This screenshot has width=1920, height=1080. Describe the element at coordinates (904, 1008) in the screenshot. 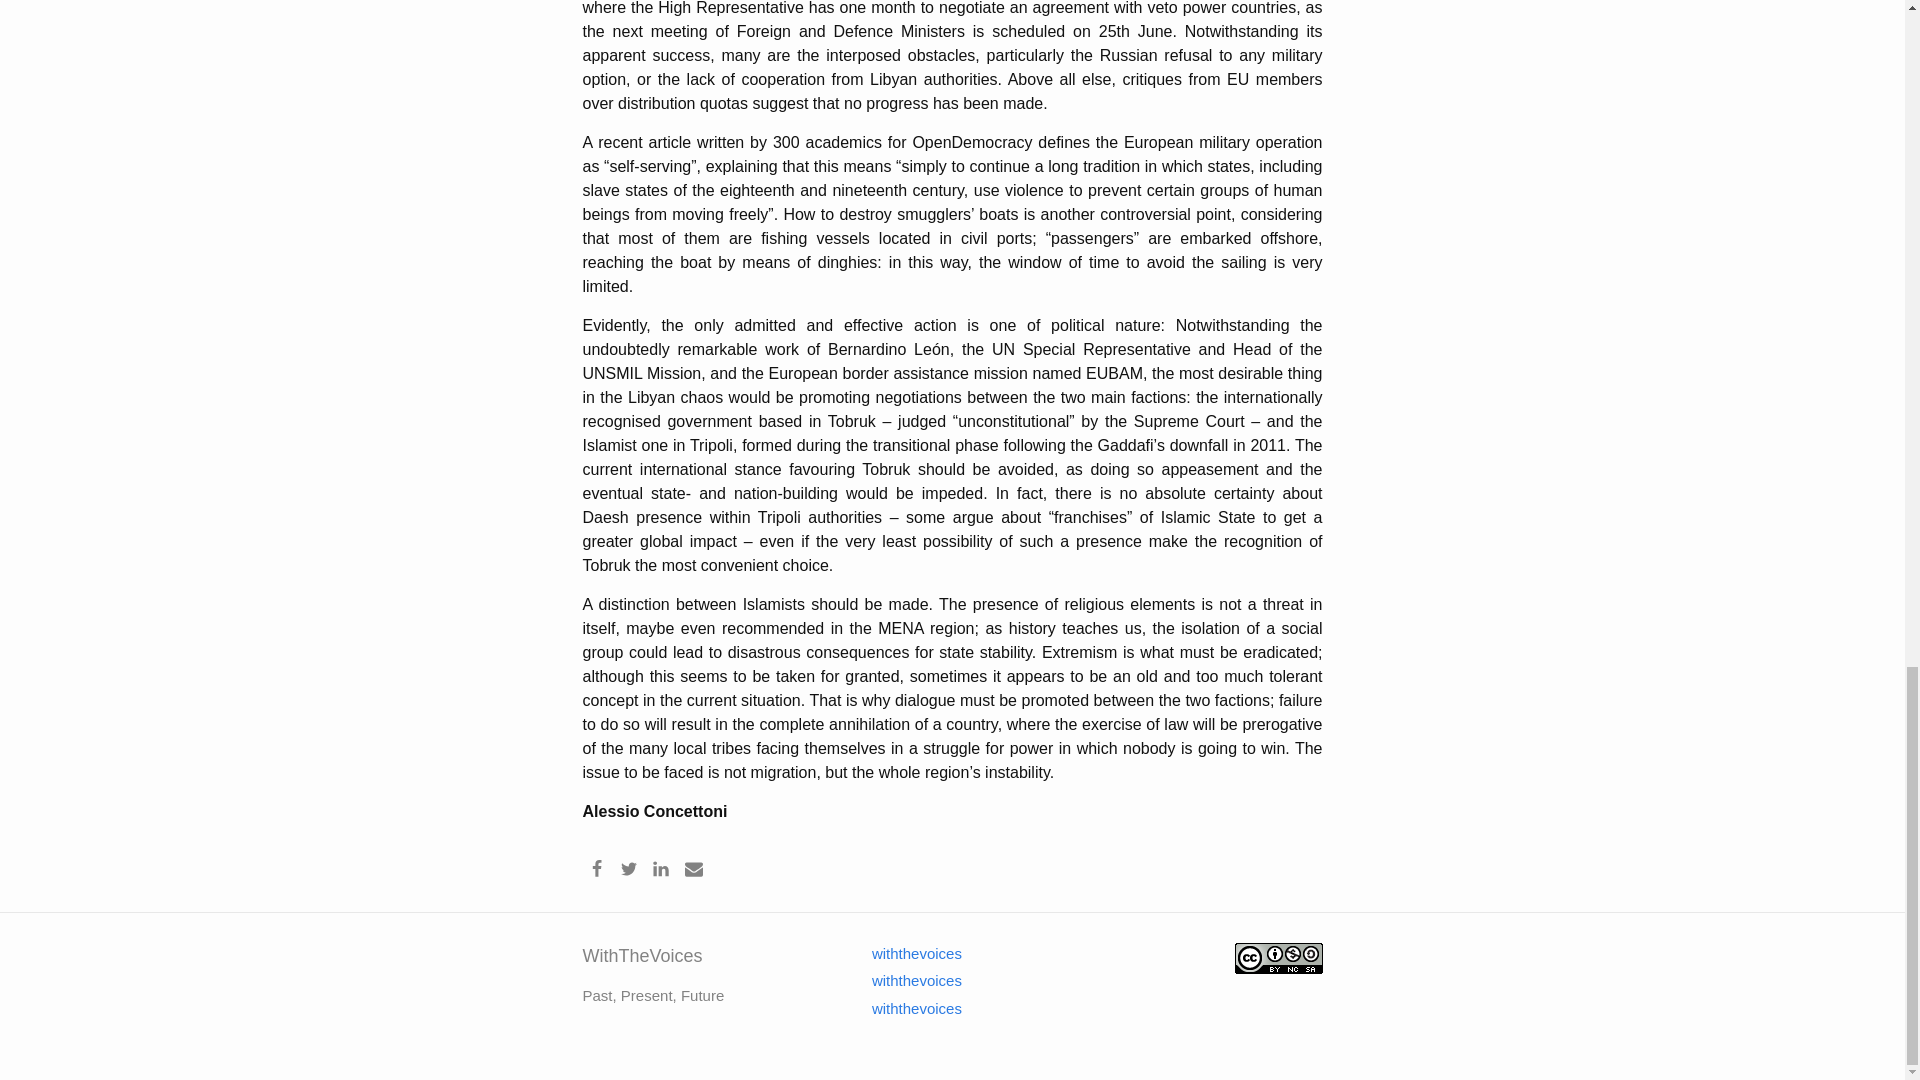

I see `withthevoices` at that location.